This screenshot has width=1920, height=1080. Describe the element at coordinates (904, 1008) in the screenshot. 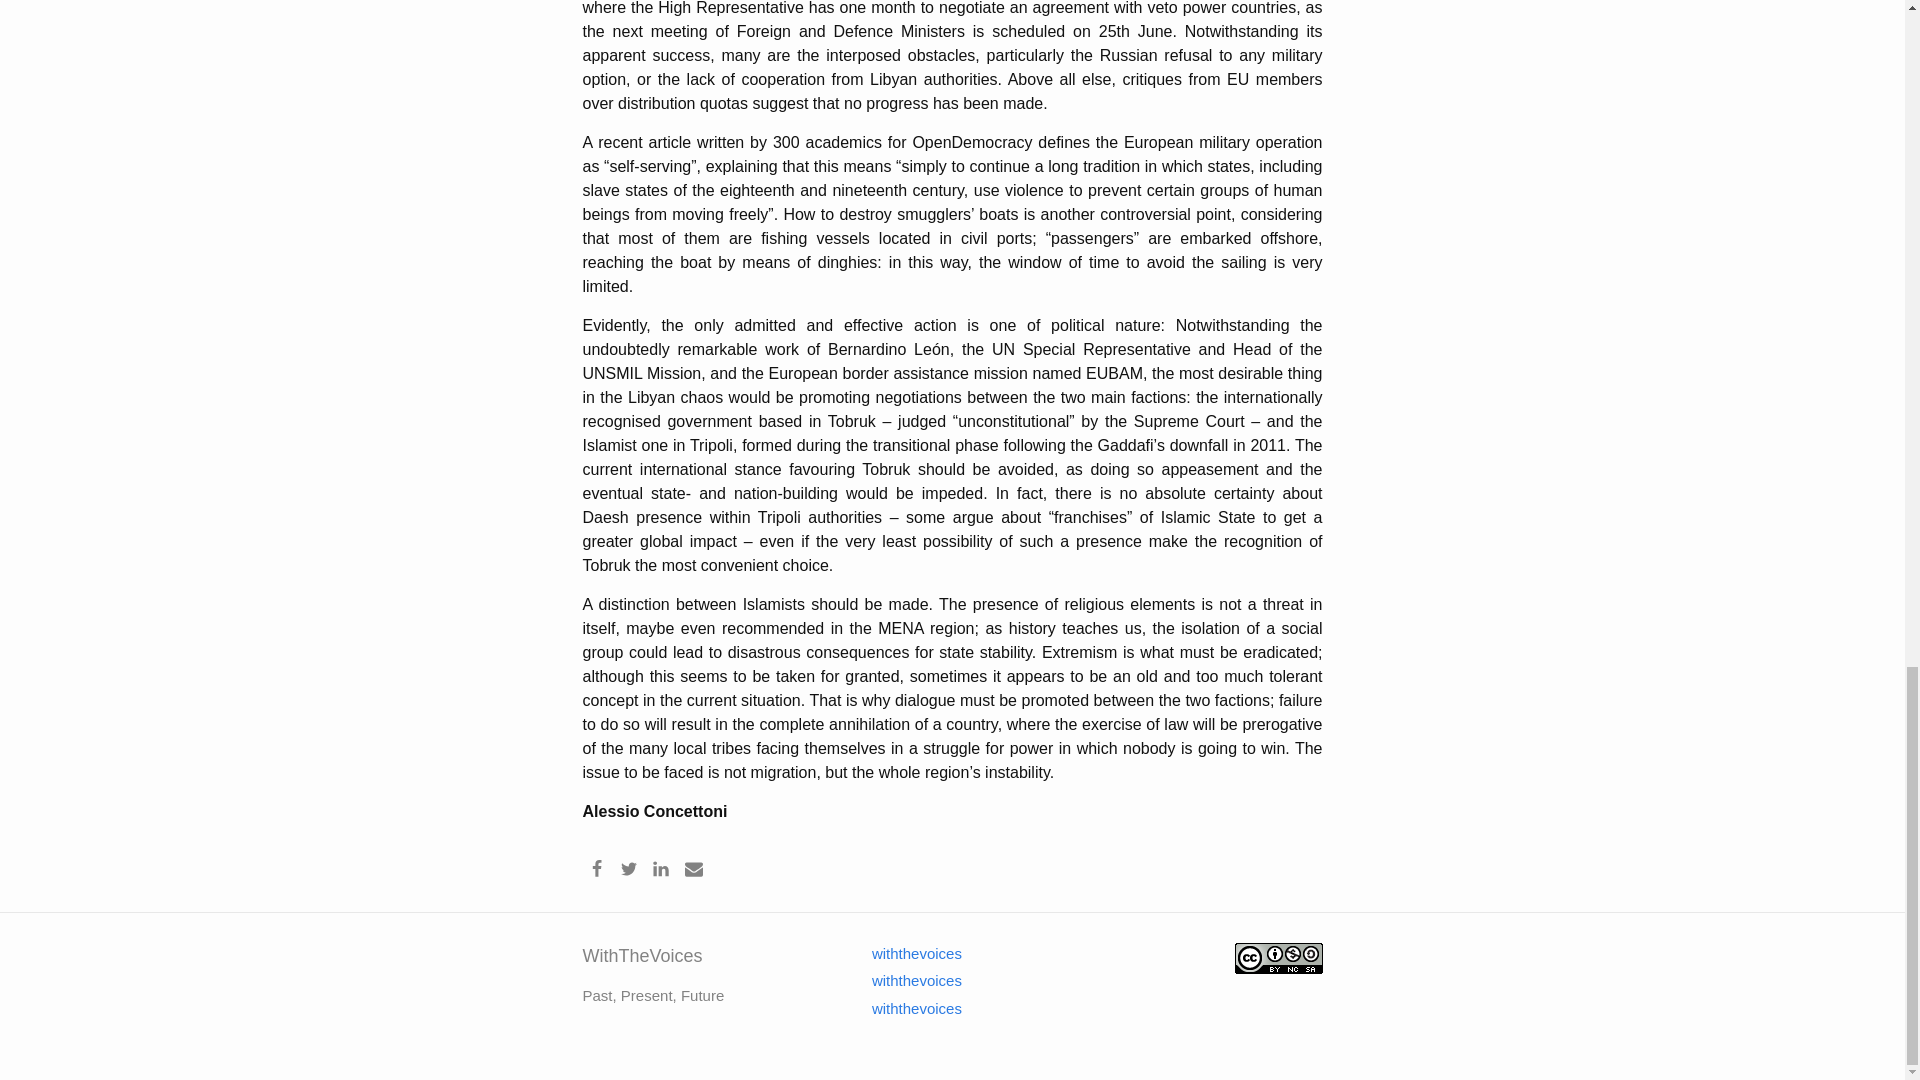

I see `withthevoices` at that location.